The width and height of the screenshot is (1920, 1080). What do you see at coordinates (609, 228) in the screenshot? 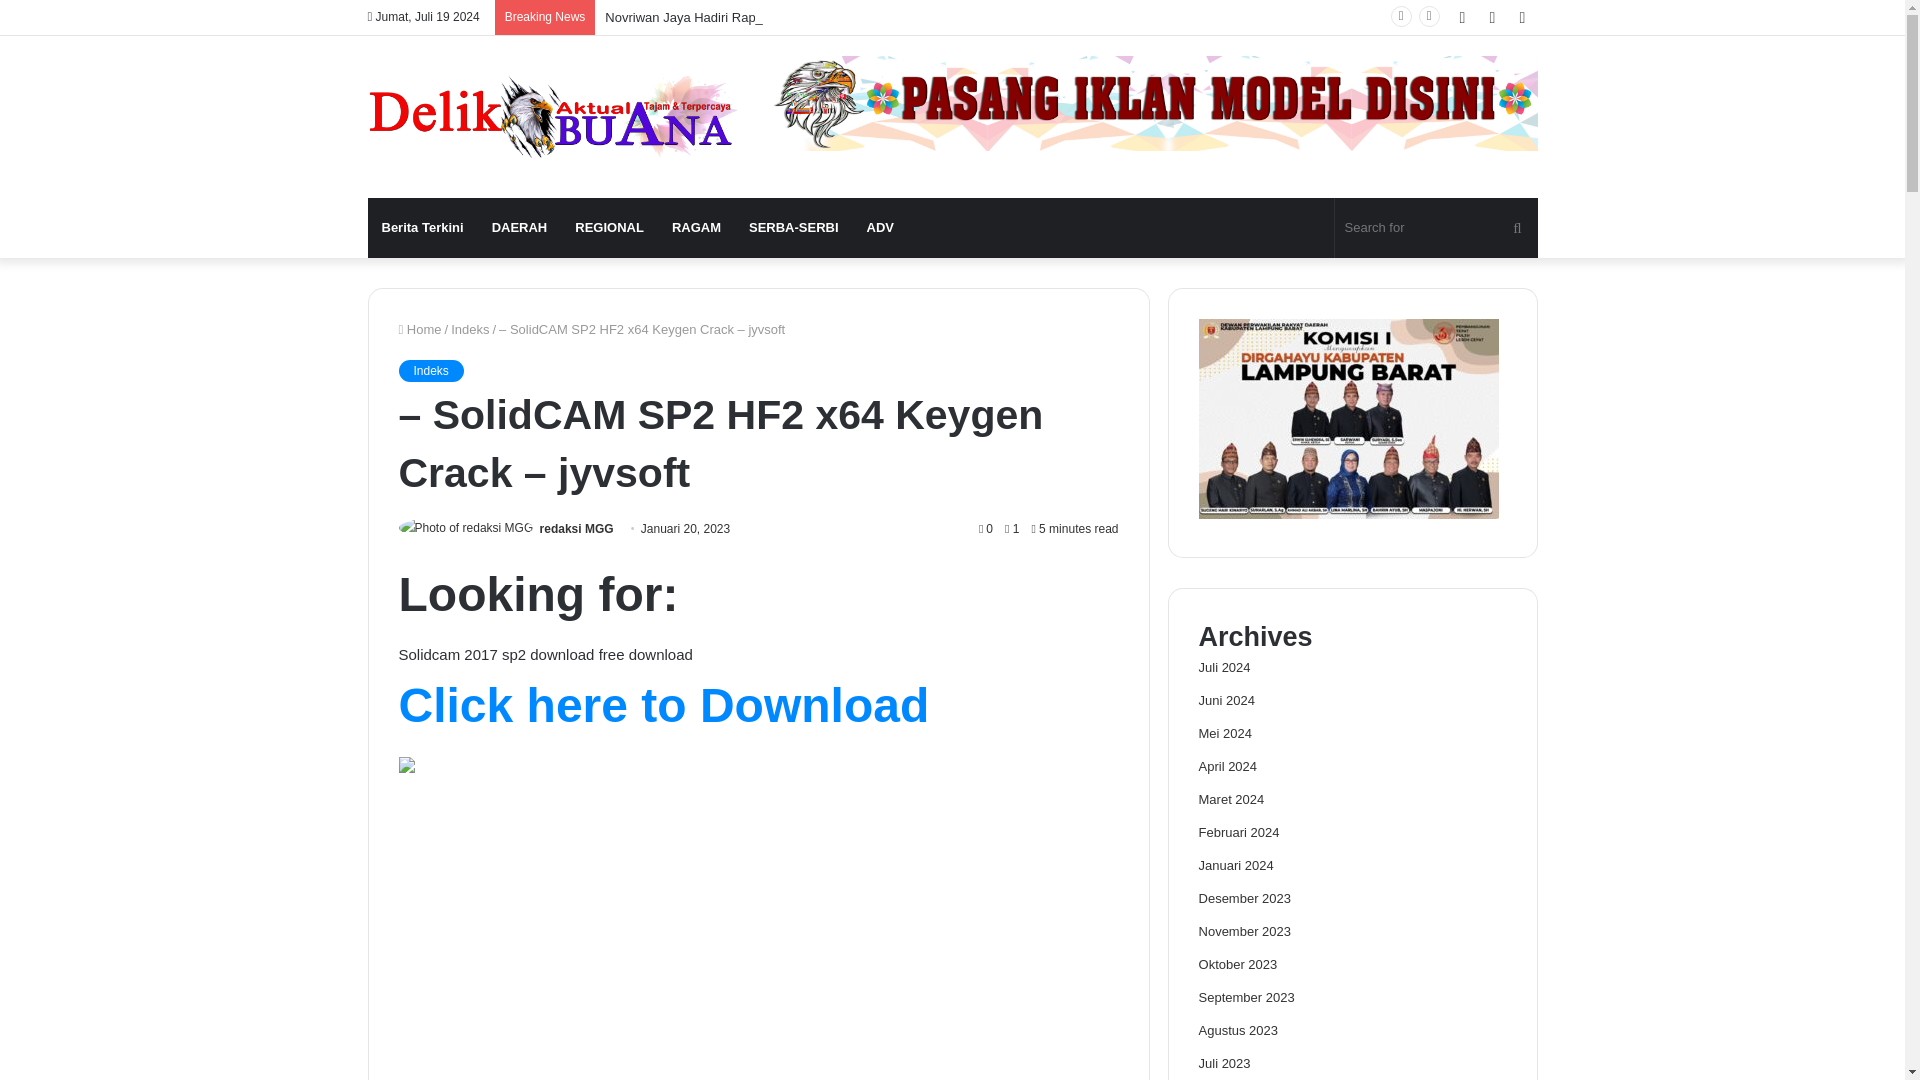
I see `REGIONAL` at bounding box center [609, 228].